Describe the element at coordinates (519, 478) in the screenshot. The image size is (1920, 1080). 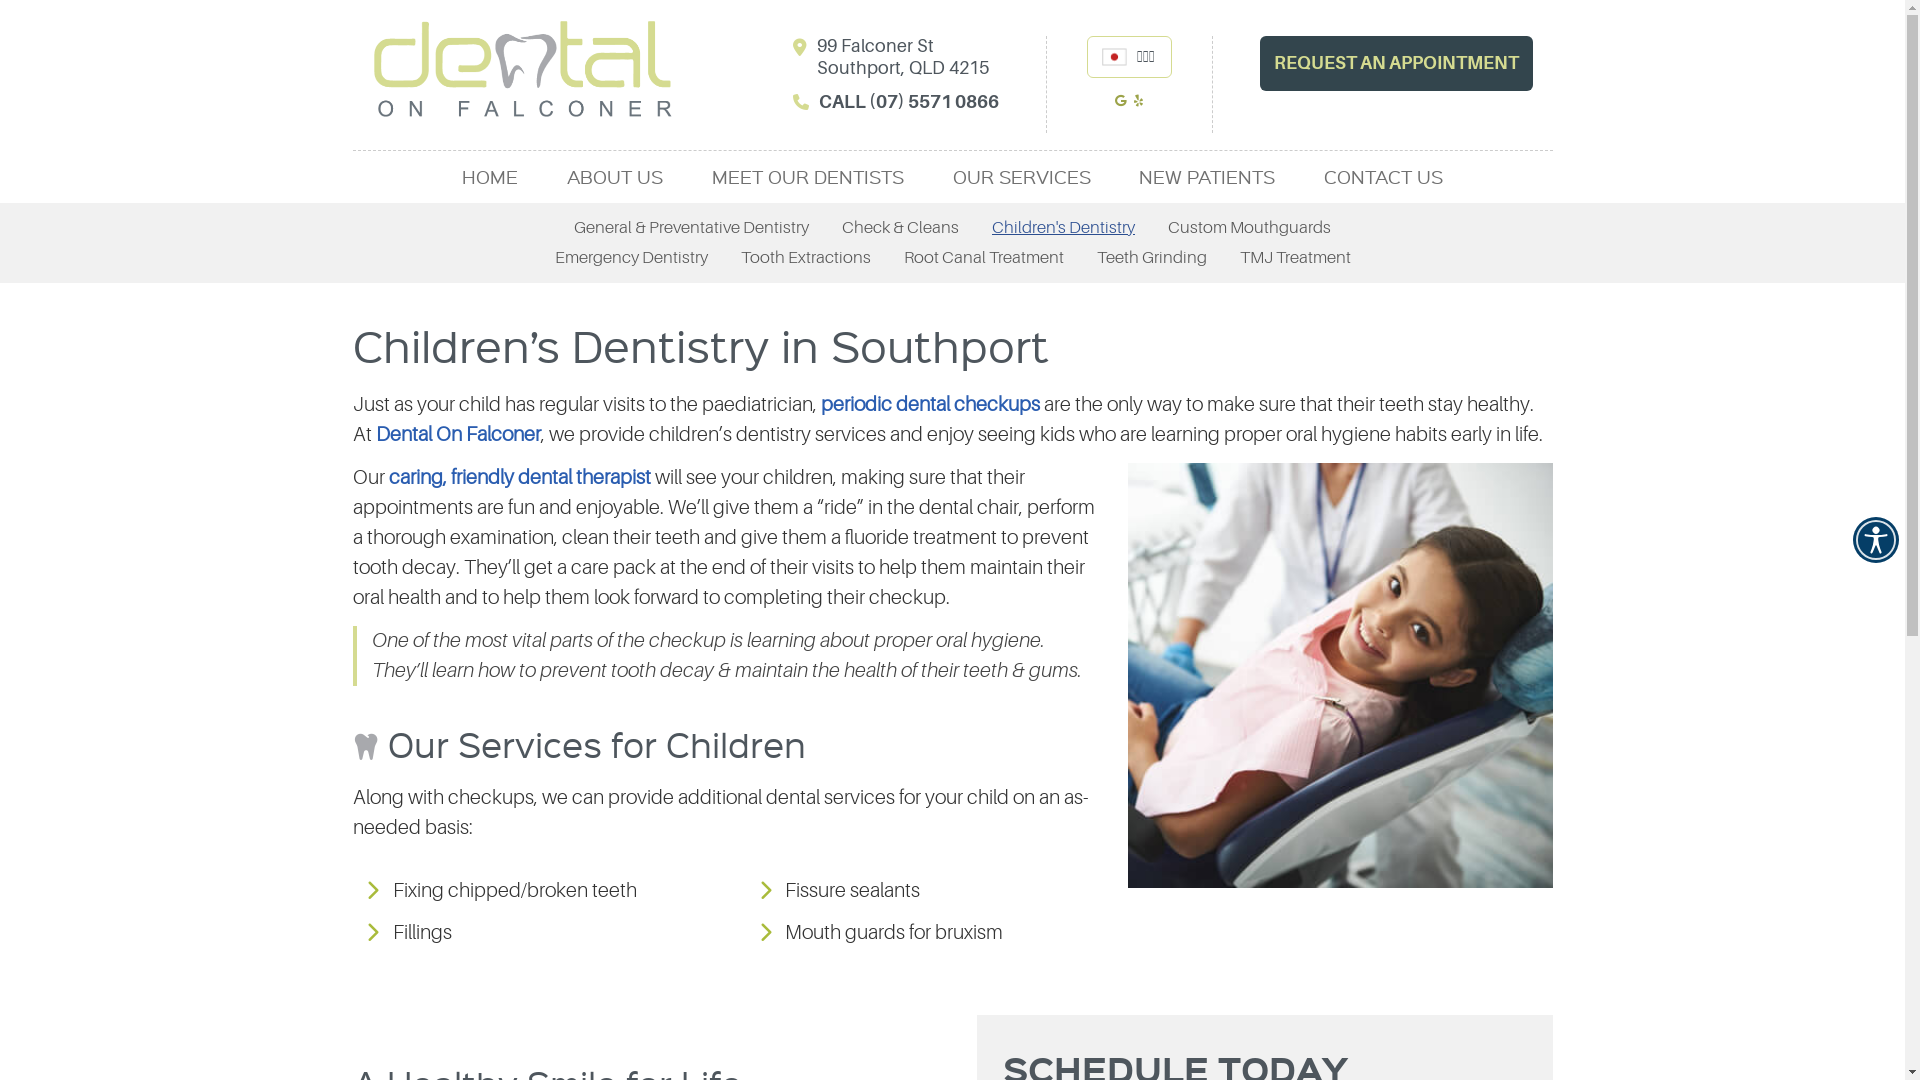
I see `caring, friendly dental therapist` at that location.